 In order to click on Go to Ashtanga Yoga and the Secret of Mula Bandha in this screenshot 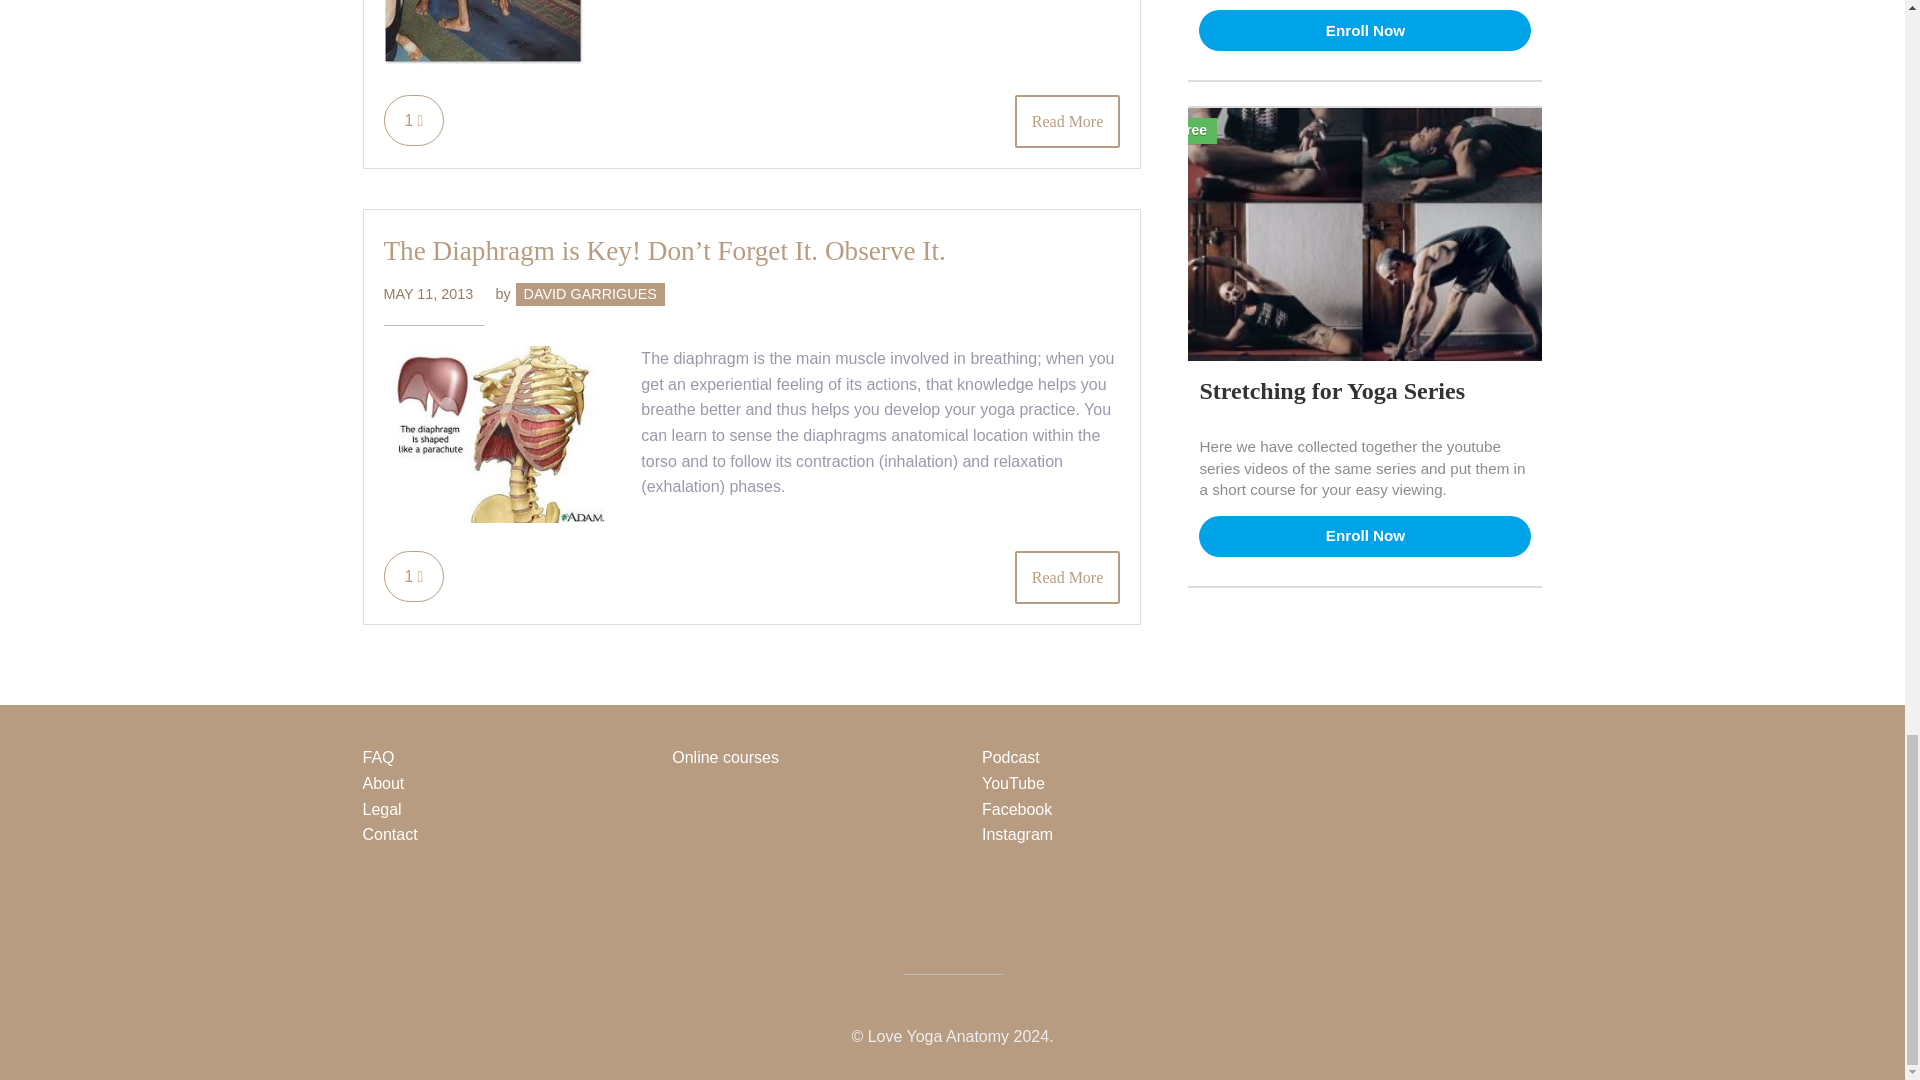, I will do `click(484, 61)`.